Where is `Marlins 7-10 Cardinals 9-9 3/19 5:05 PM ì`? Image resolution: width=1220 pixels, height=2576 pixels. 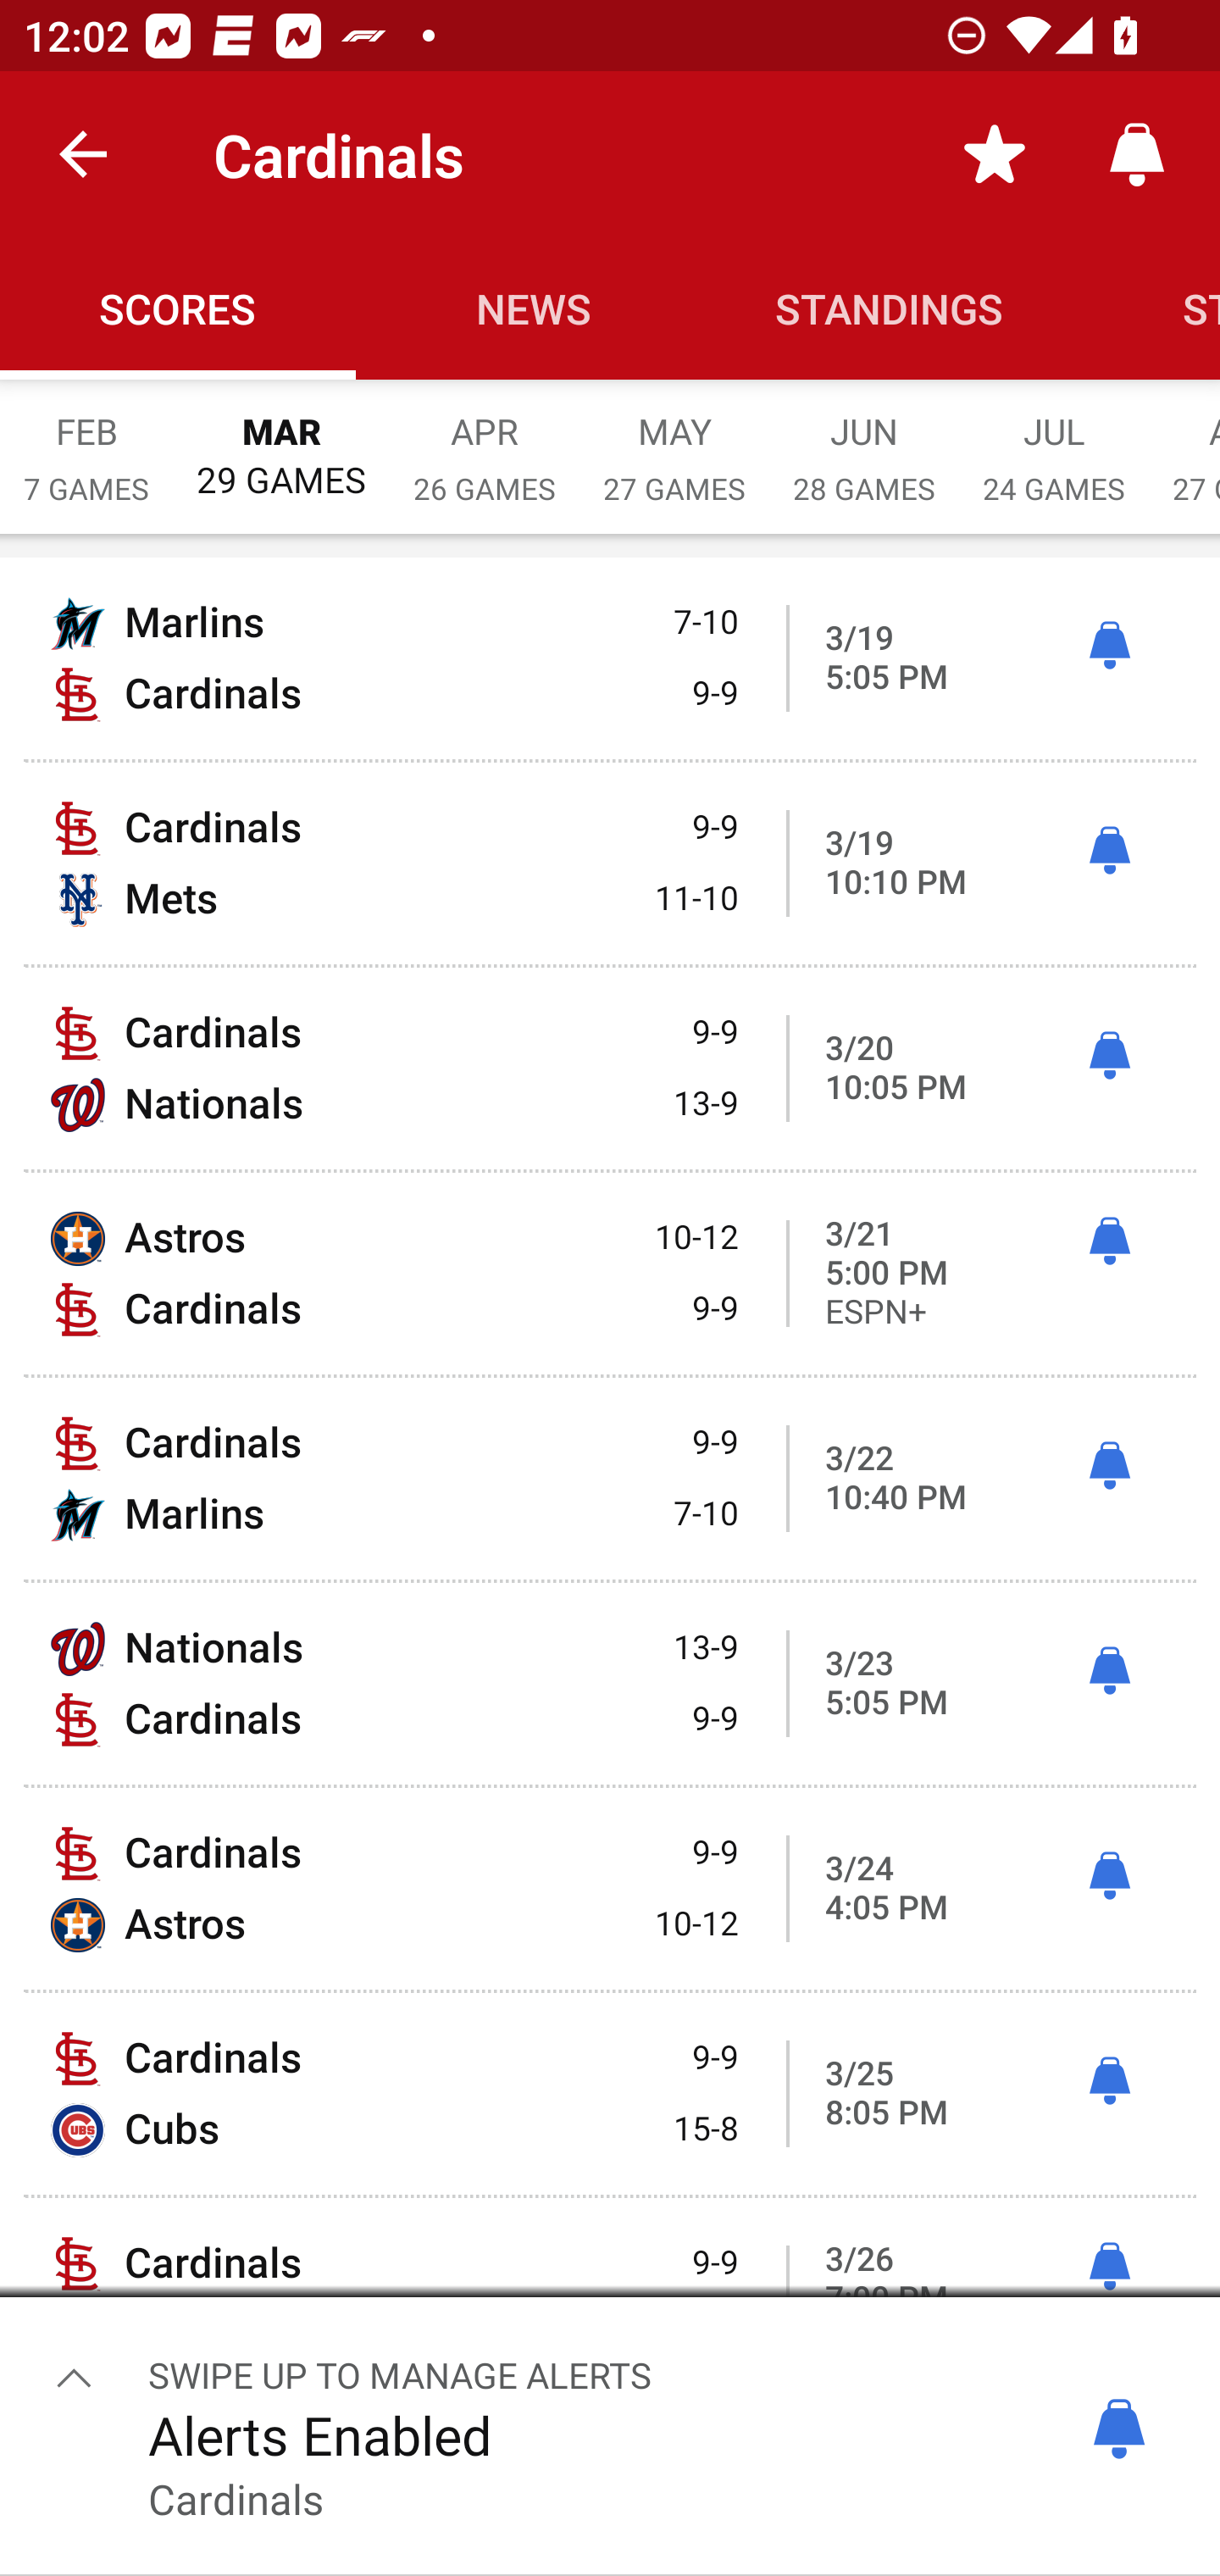
Marlins 7-10 Cardinals 9-9 3/19 5:05 PM ì is located at coordinates (610, 658).